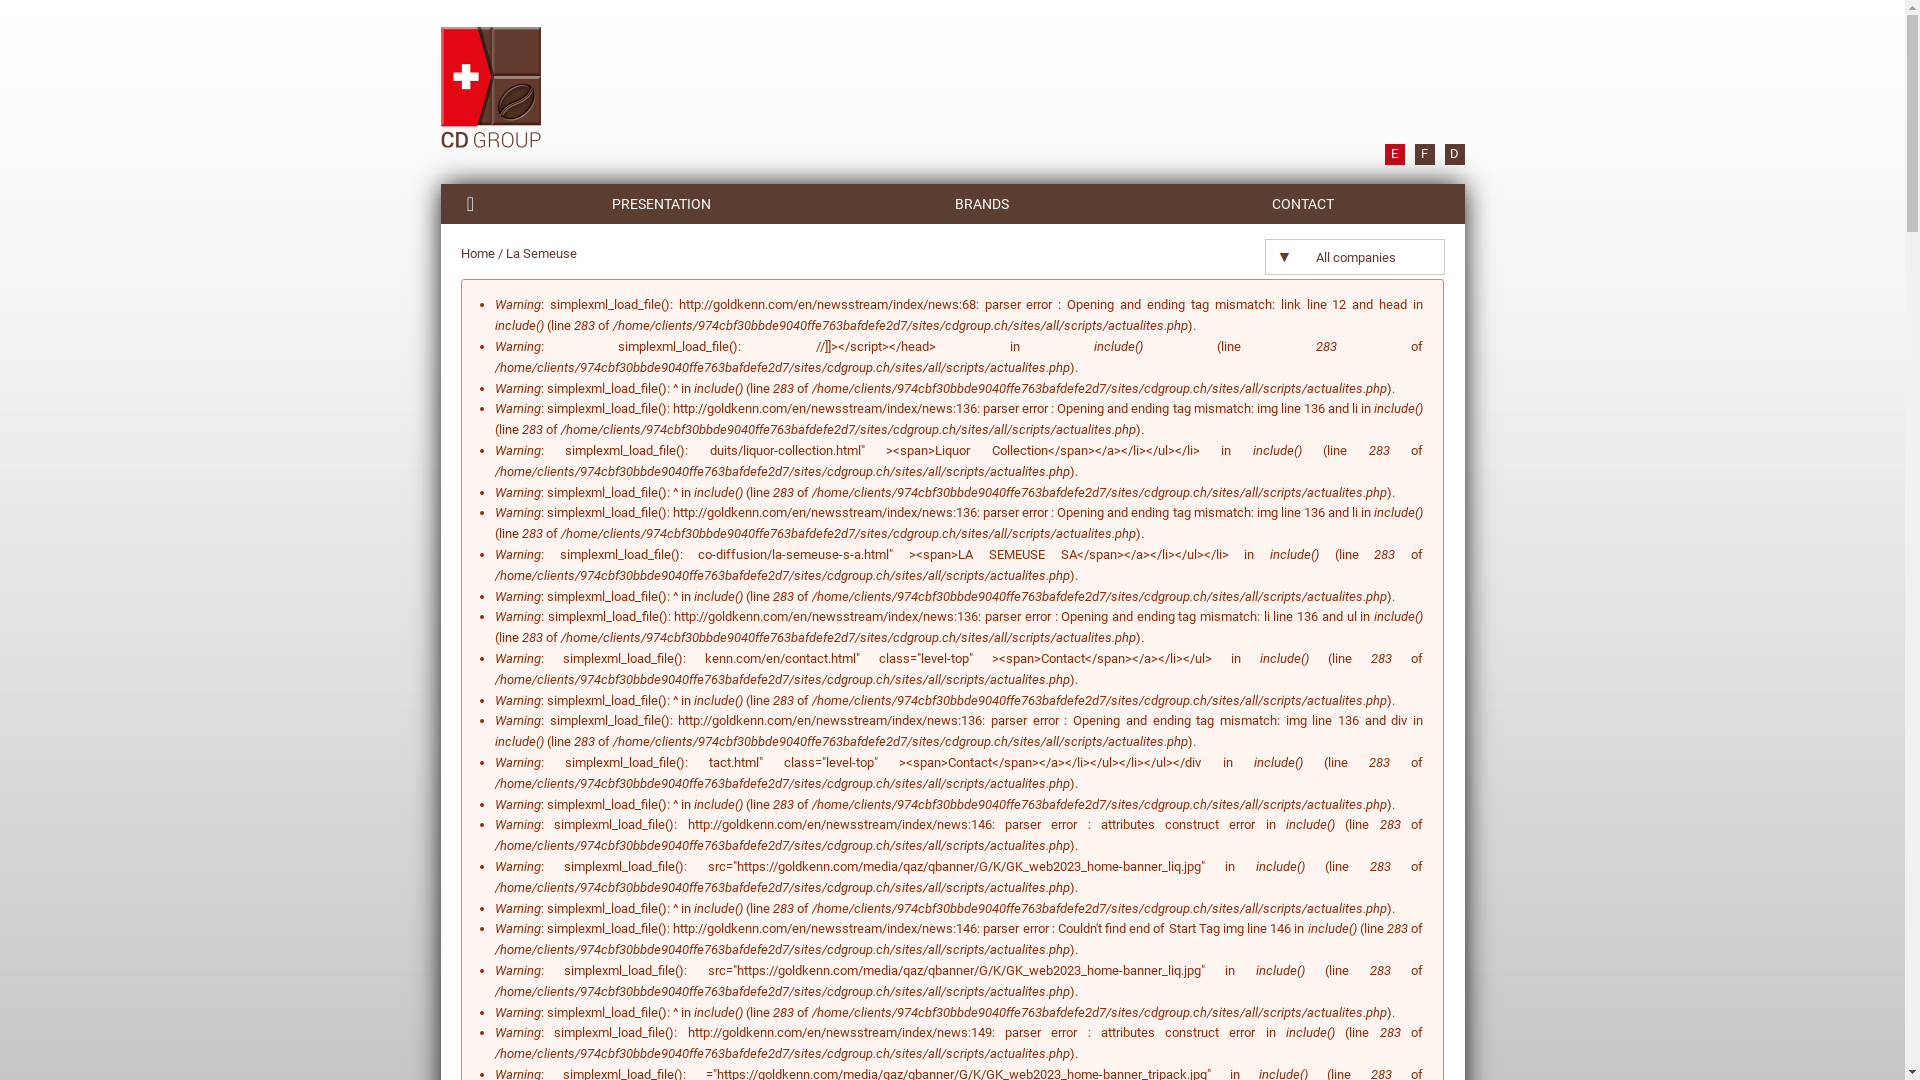 The width and height of the screenshot is (1920, 1080). What do you see at coordinates (660, 204) in the screenshot?
I see `PRESENTATION` at bounding box center [660, 204].